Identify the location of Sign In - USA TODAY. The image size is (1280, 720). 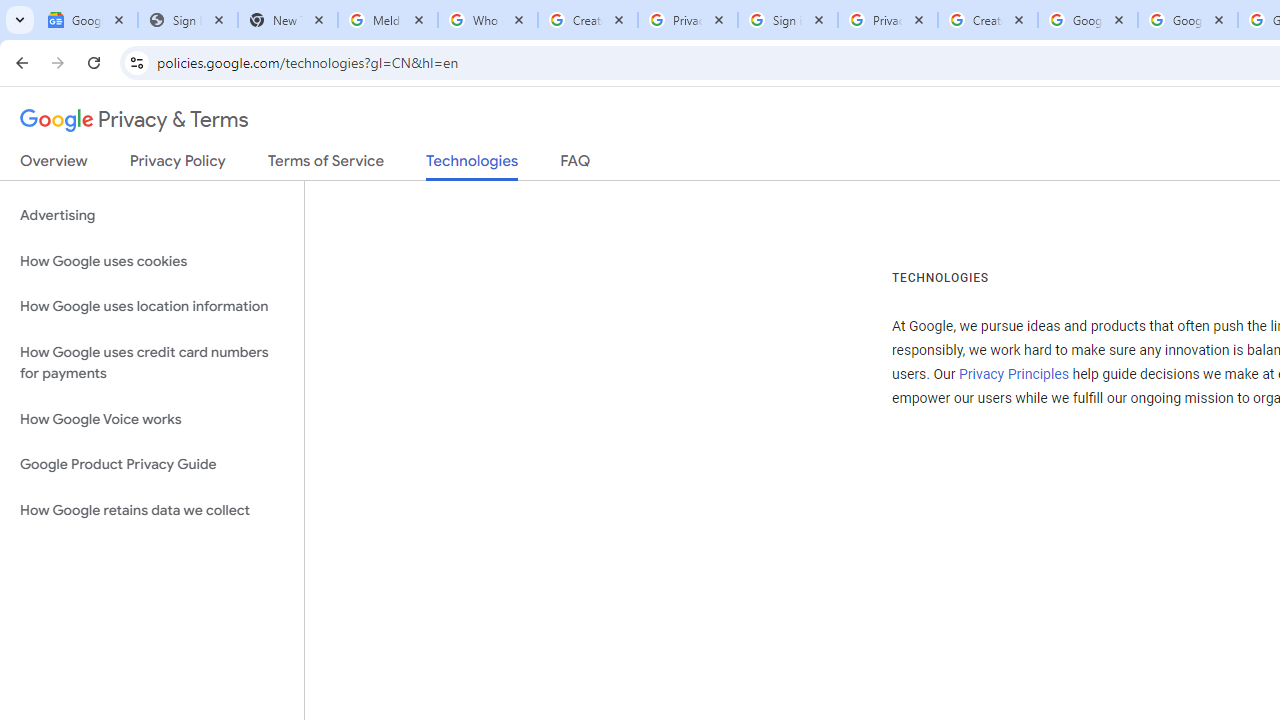
(188, 20).